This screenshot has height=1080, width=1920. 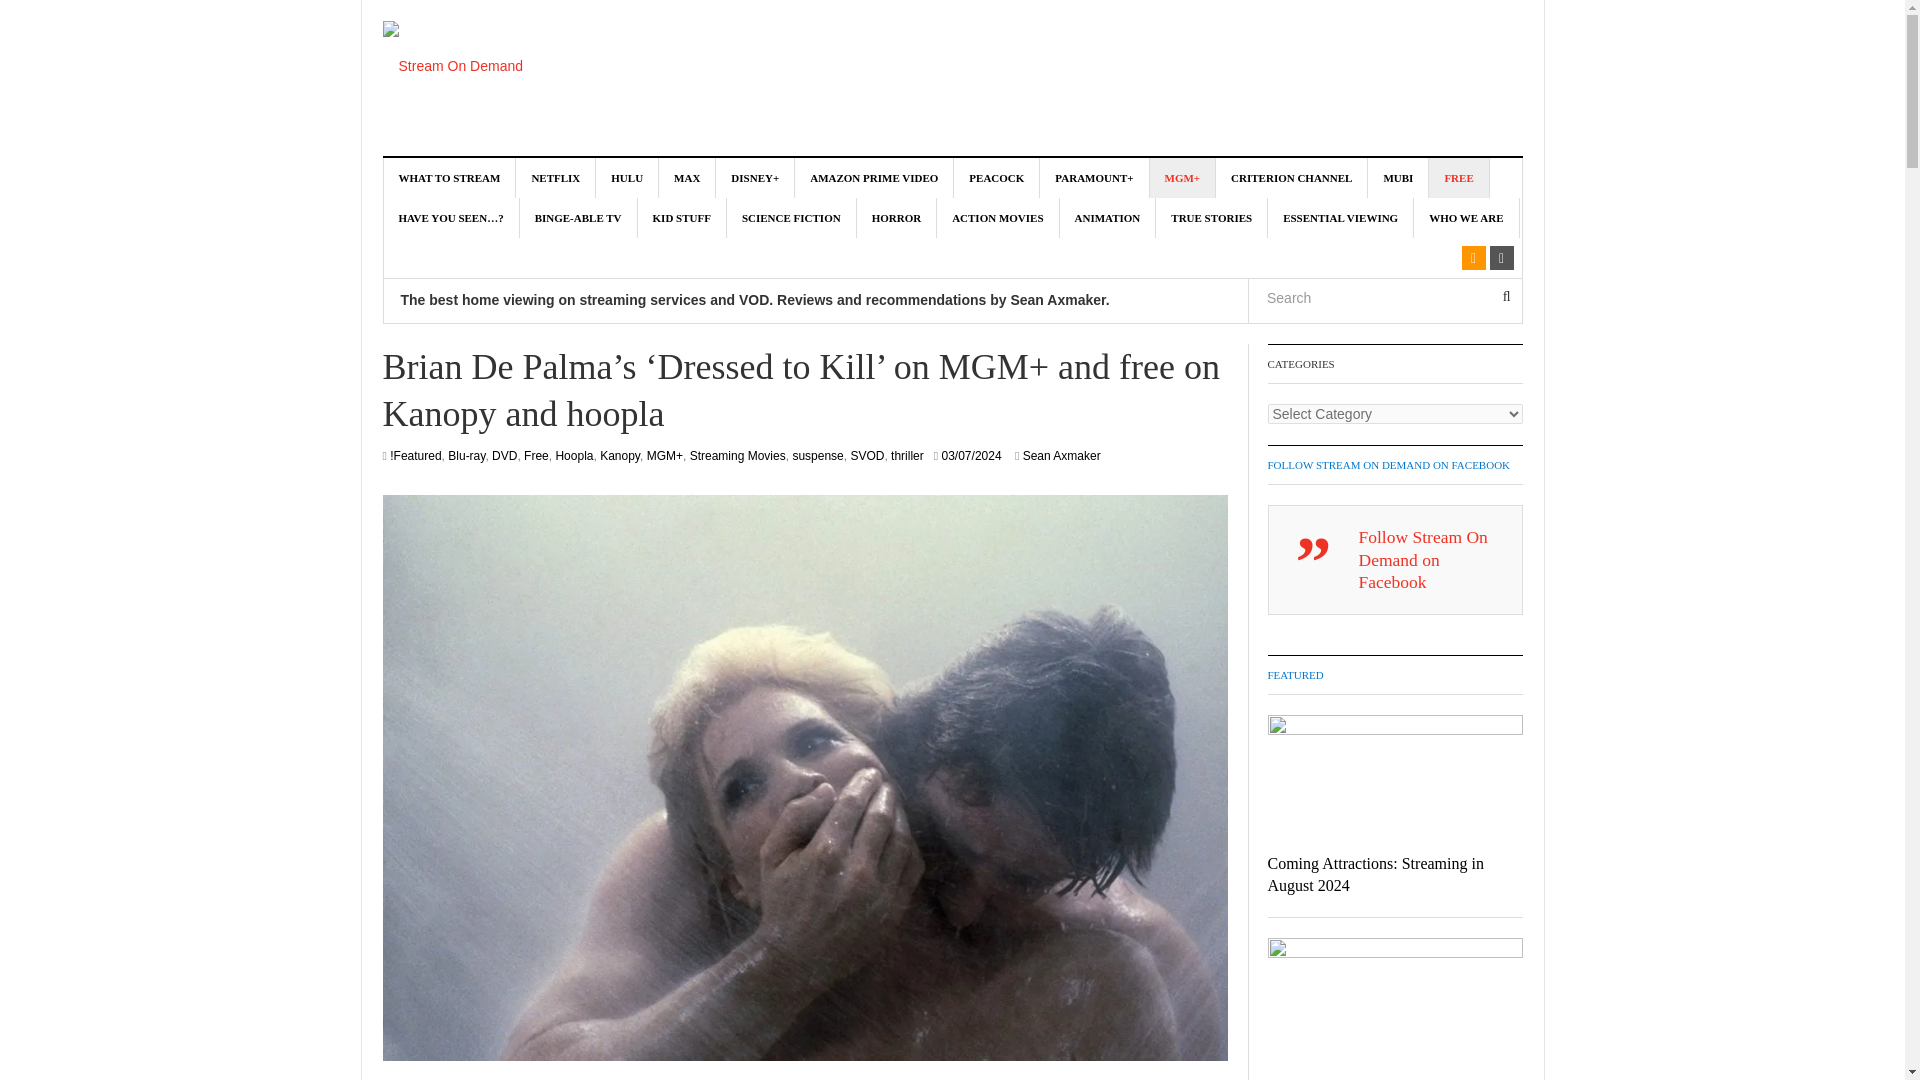 I want to click on WHAT TO STREAM, so click(x=450, y=177).